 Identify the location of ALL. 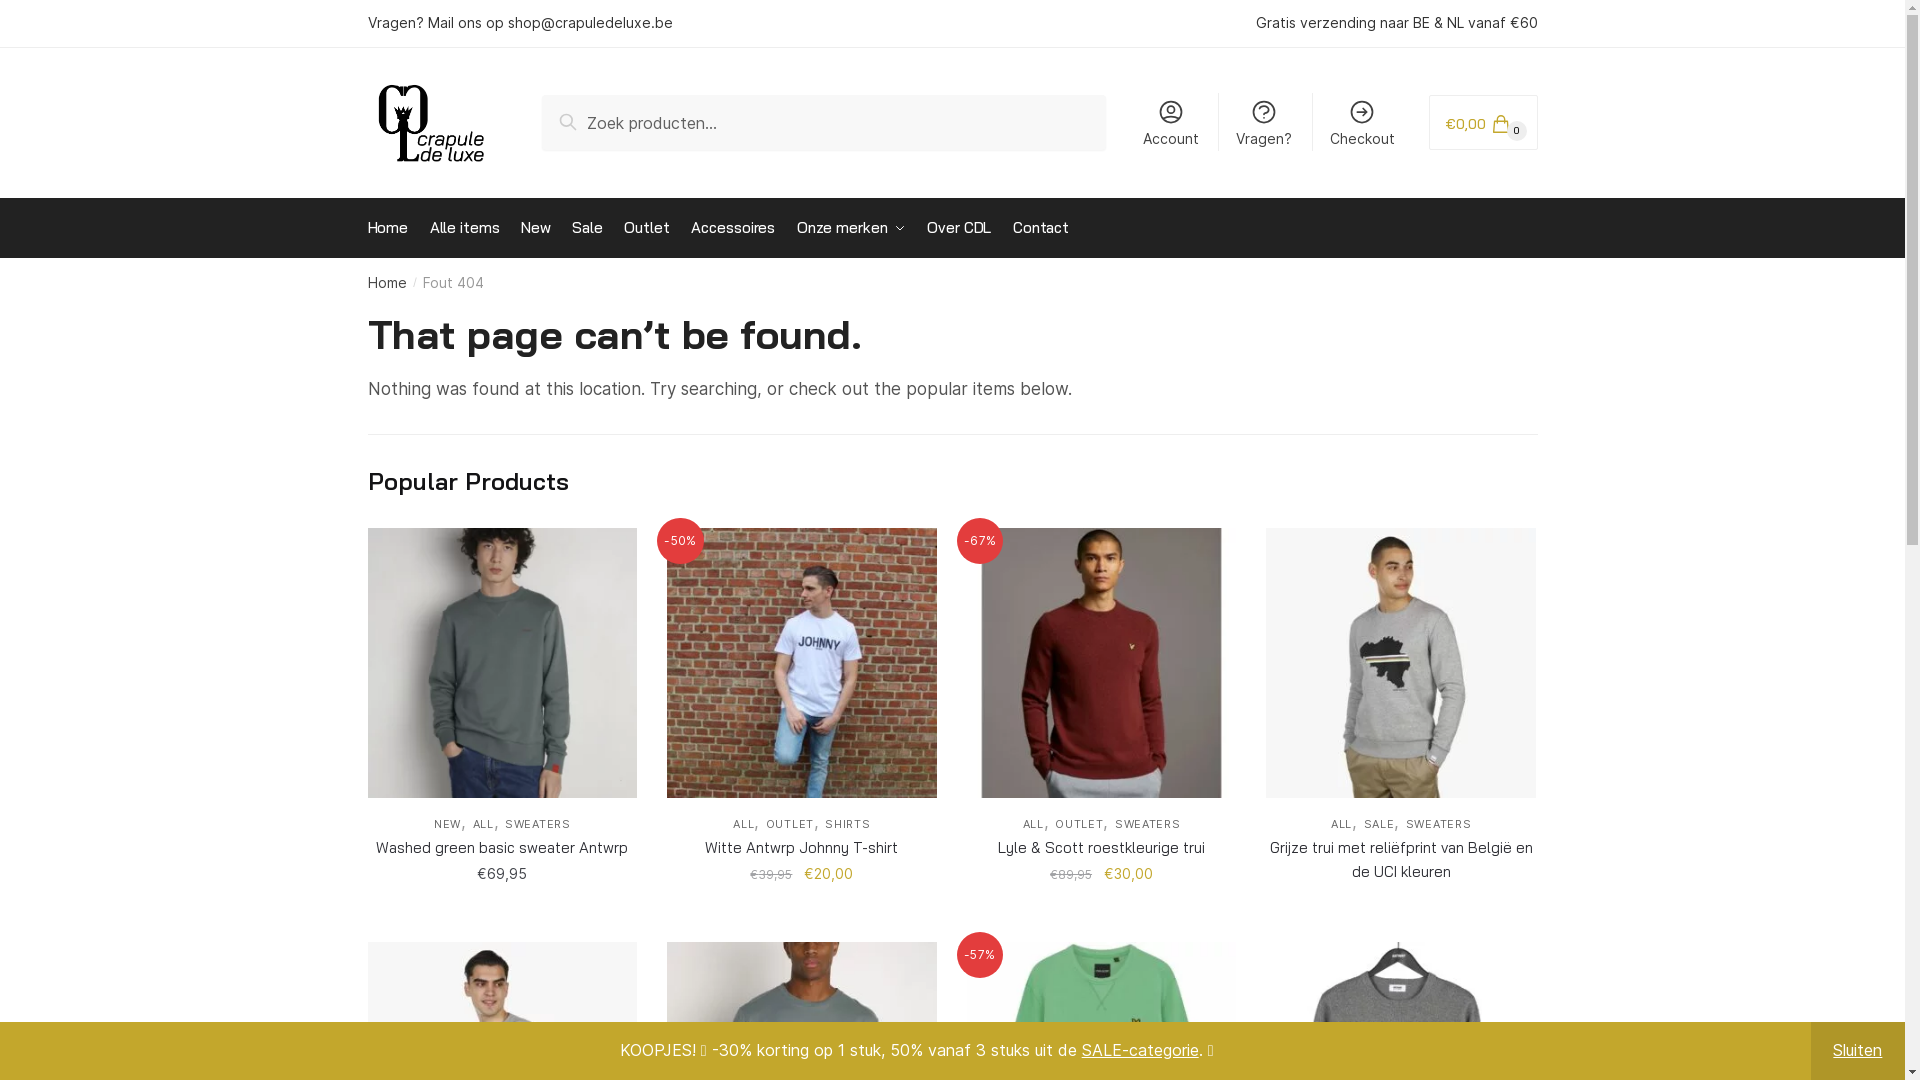
(482, 824).